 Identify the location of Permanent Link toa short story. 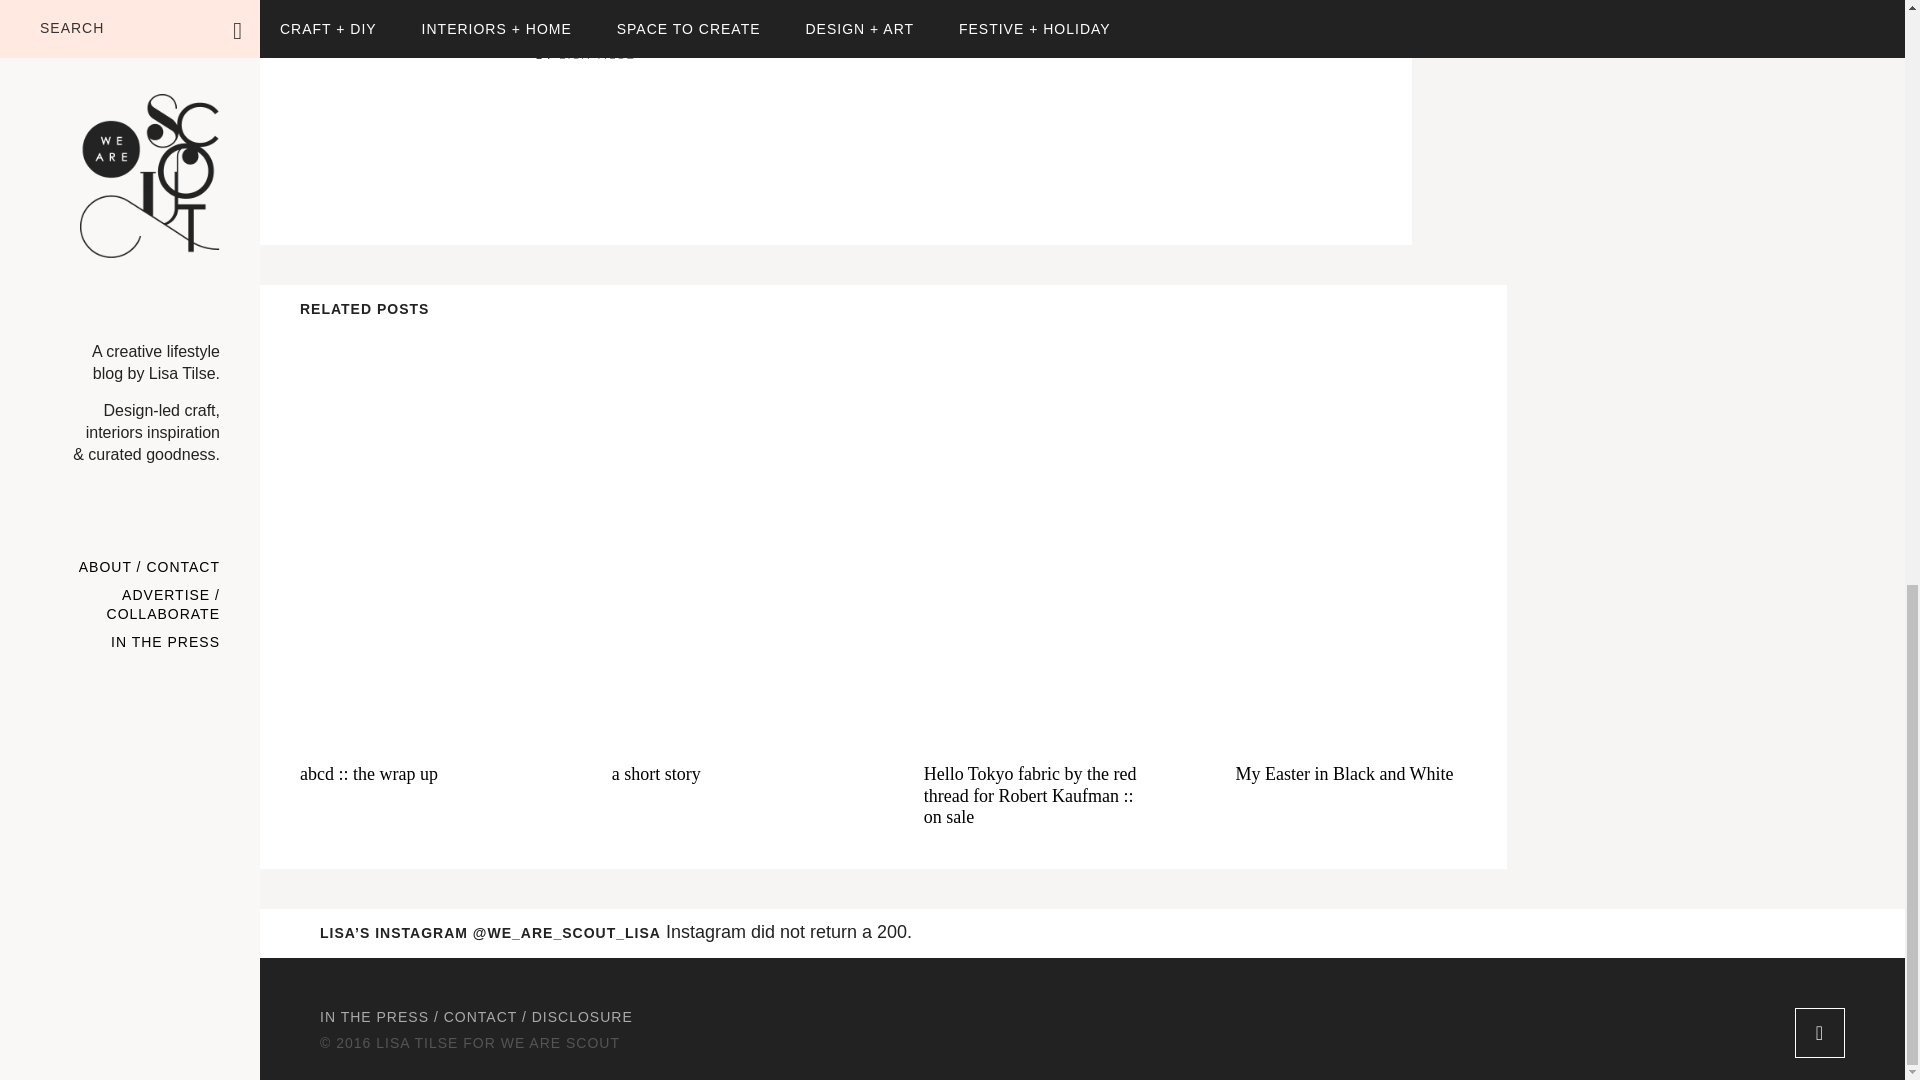
(728, 775).